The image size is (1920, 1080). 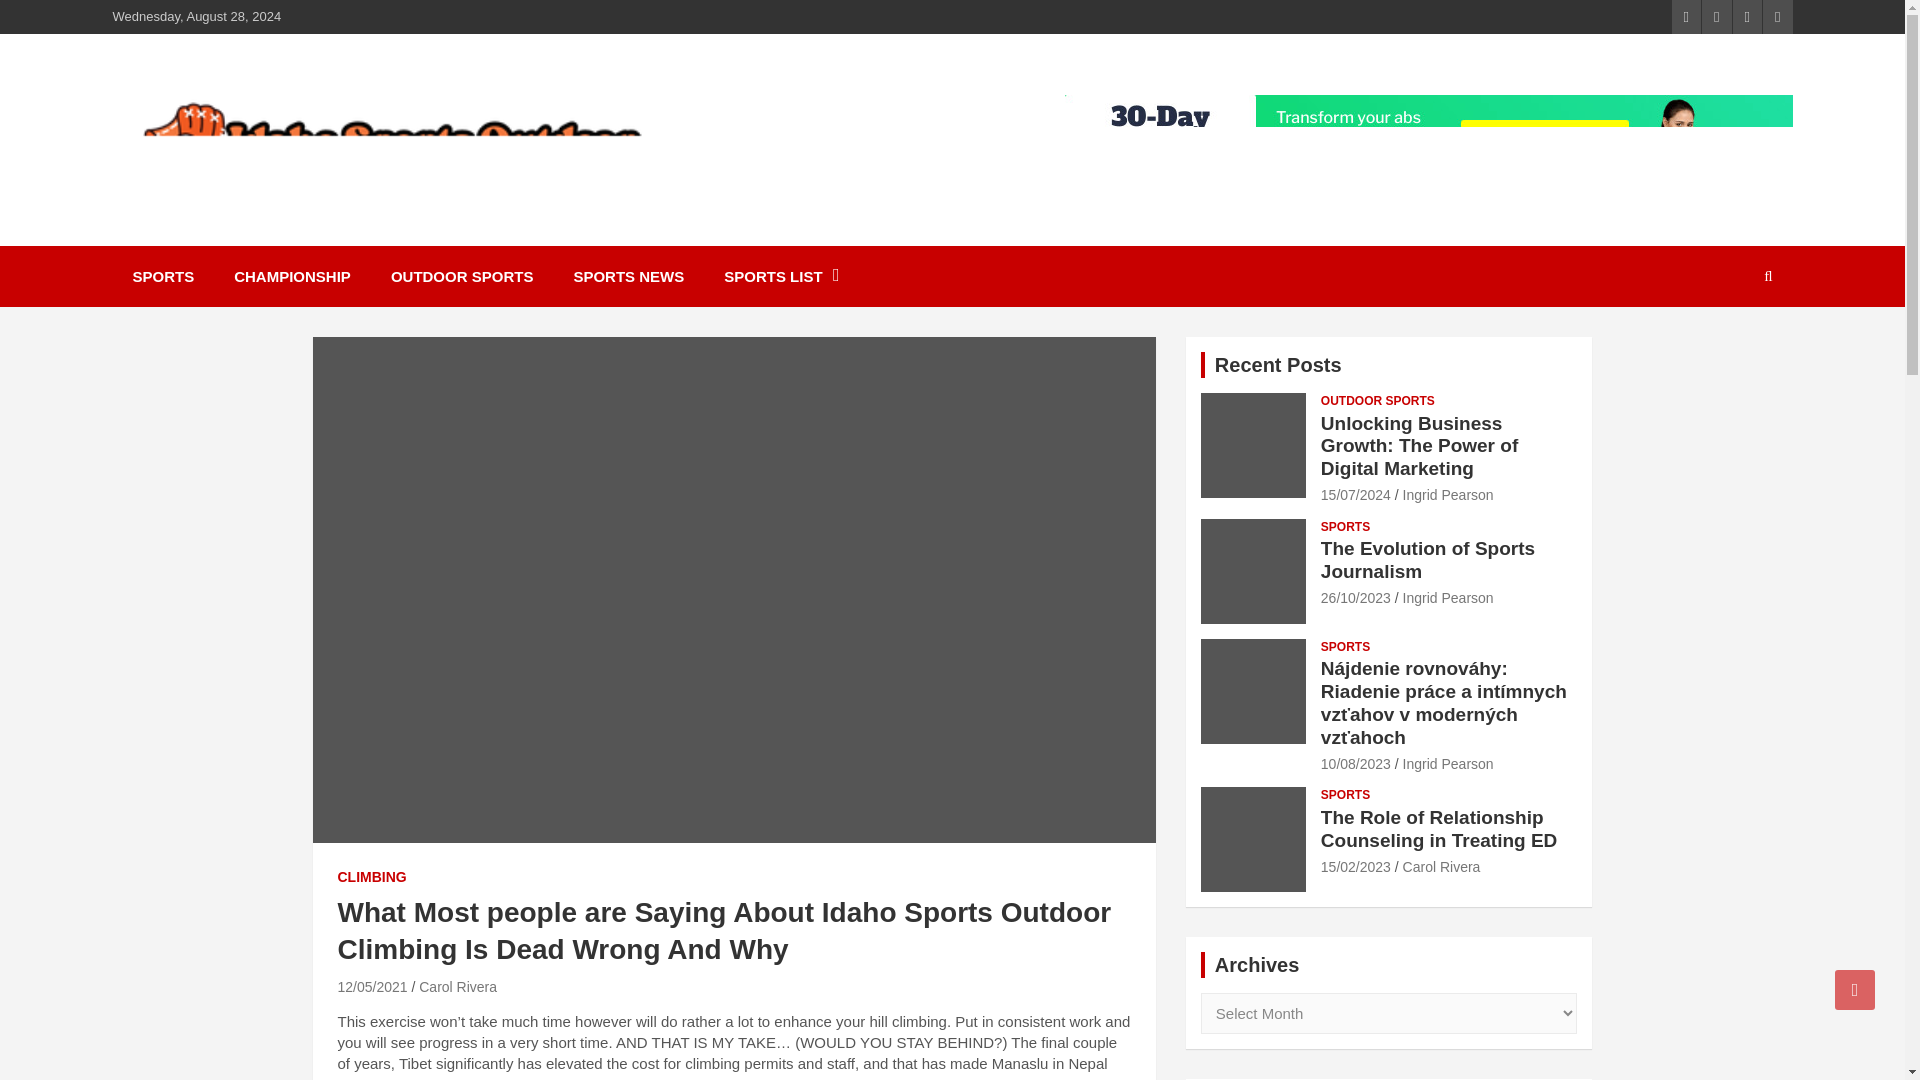 What do you see at coordinates (162, 276) in the screenshot?
I see `SPORTS` at bounding box center [162, 276].